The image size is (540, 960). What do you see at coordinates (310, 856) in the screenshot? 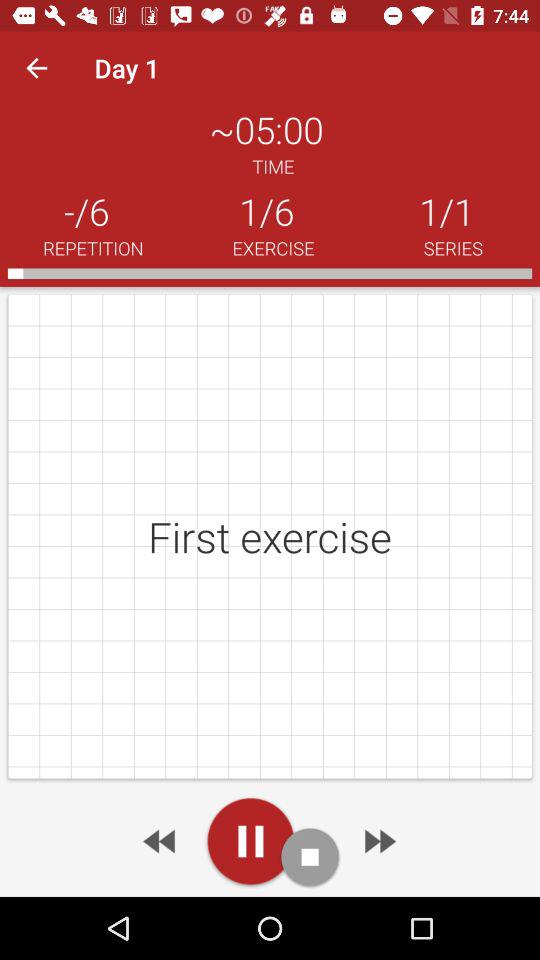
I see `stop audio` at bounding box center [310, 856].